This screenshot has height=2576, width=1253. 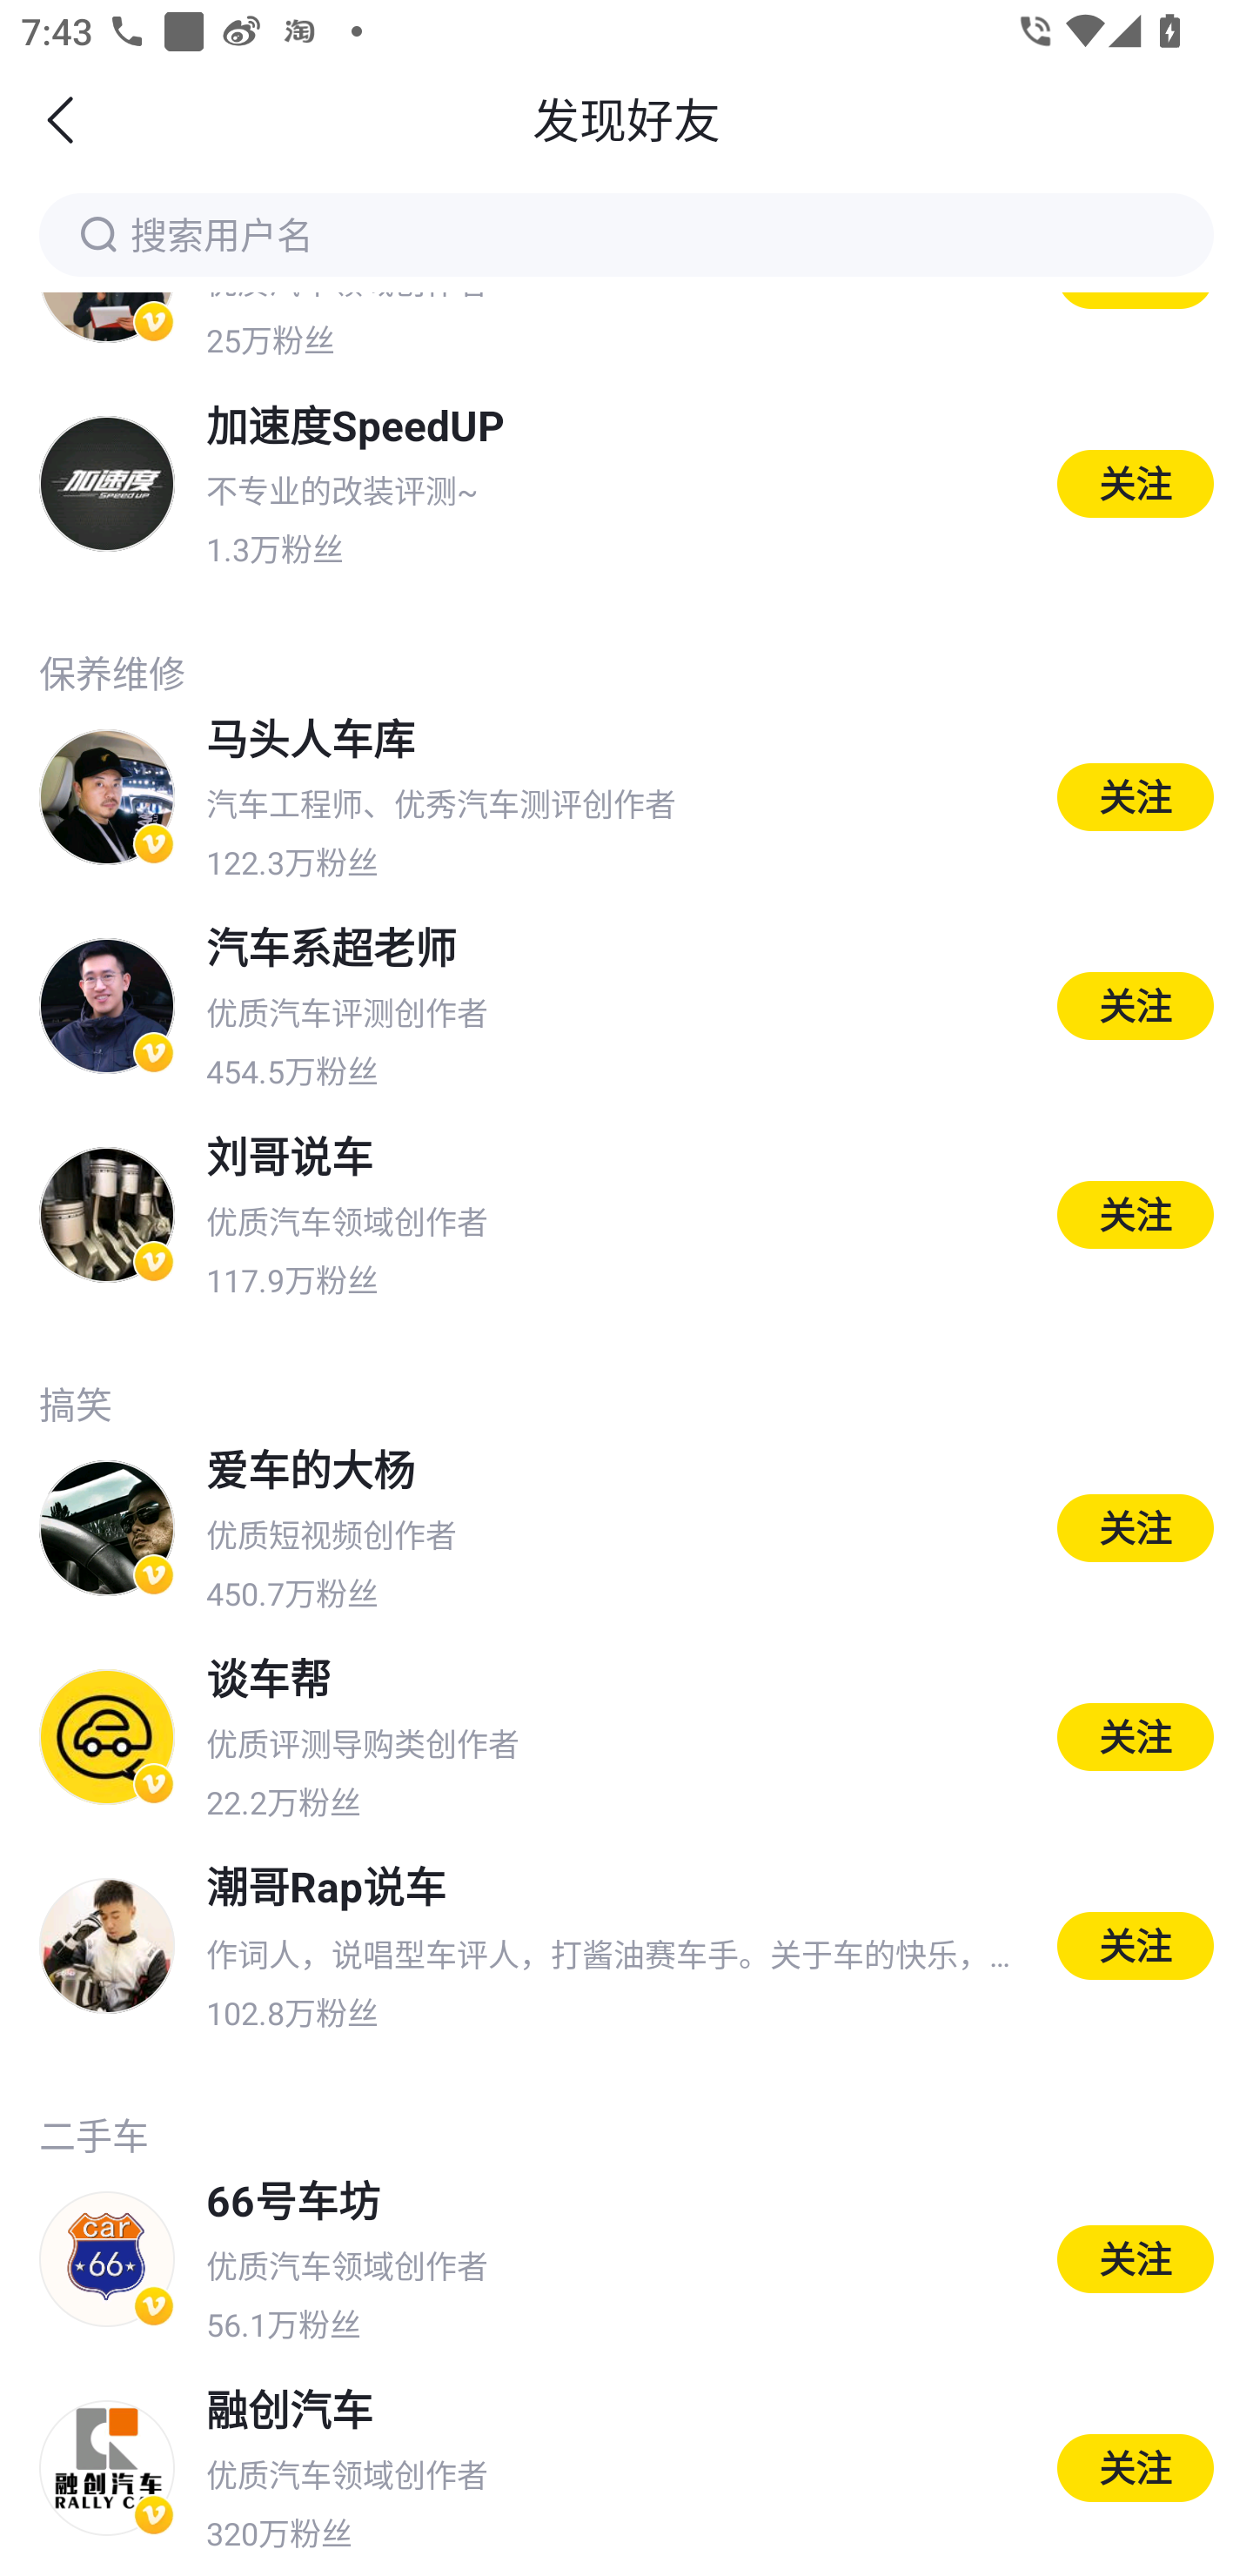 What do you see at coordinates (626, 797) in the screenshot?
I see `马头人车库 汽车工程师、优秀汽车测评创作者 122.3万粉丝 关注` at bounding box center [626, 797].